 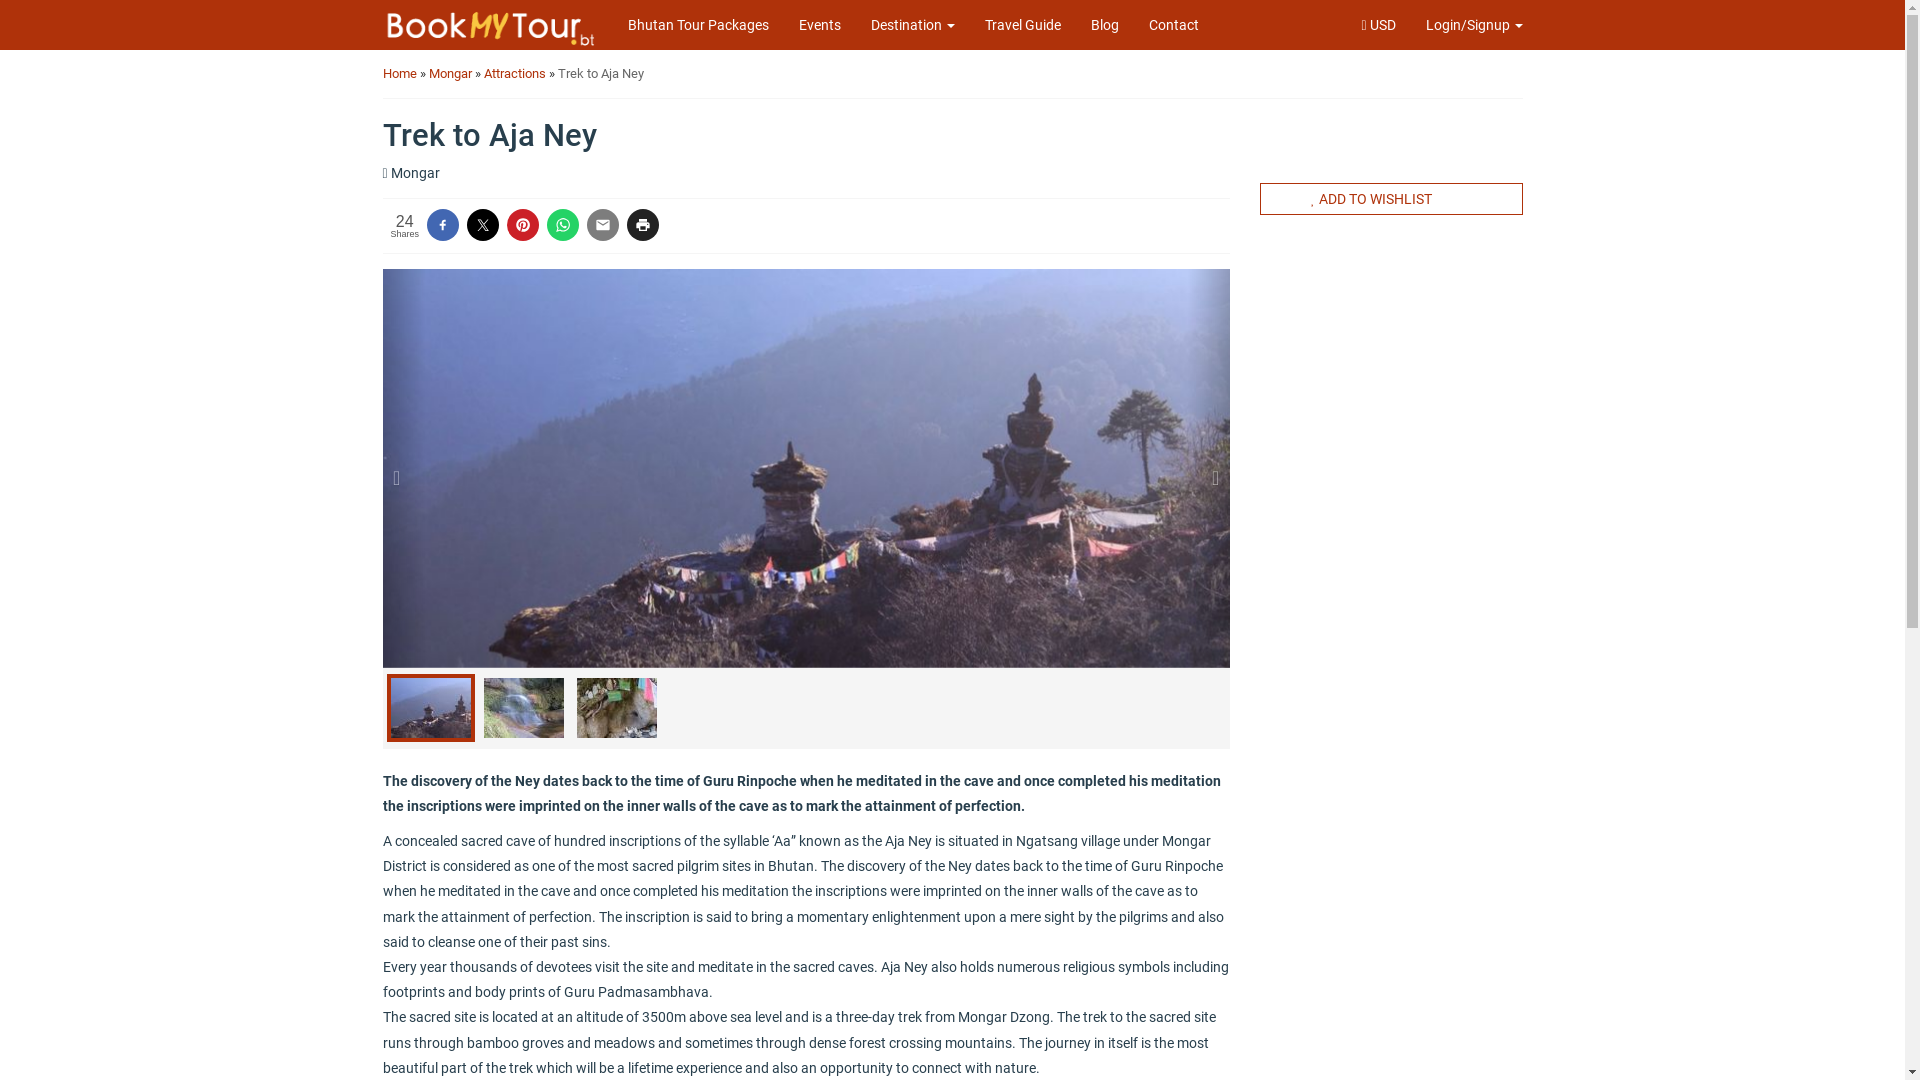 What do you see at coordinates (913, 25) in the screenshot?
I see `Destination` at bounding box center [913, 25].